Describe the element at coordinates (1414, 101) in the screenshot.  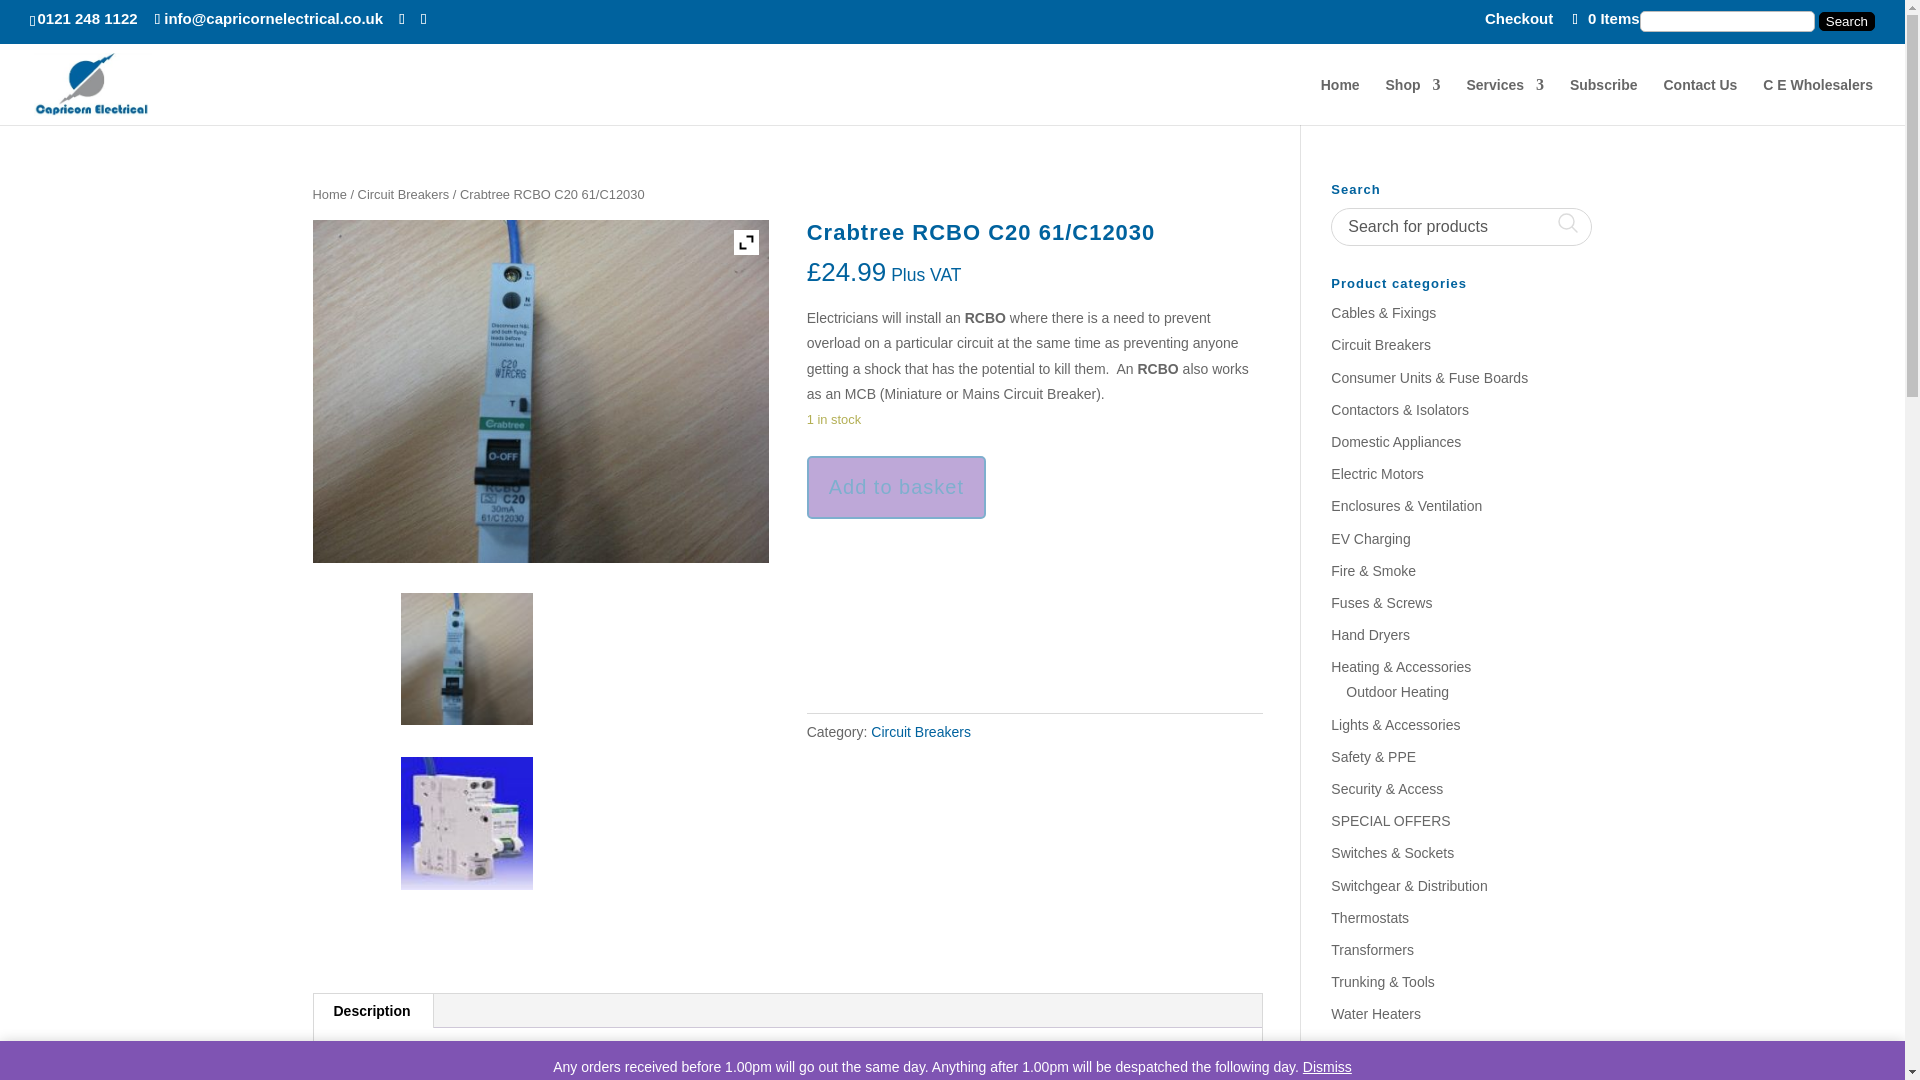
I see `Shop` at that location.